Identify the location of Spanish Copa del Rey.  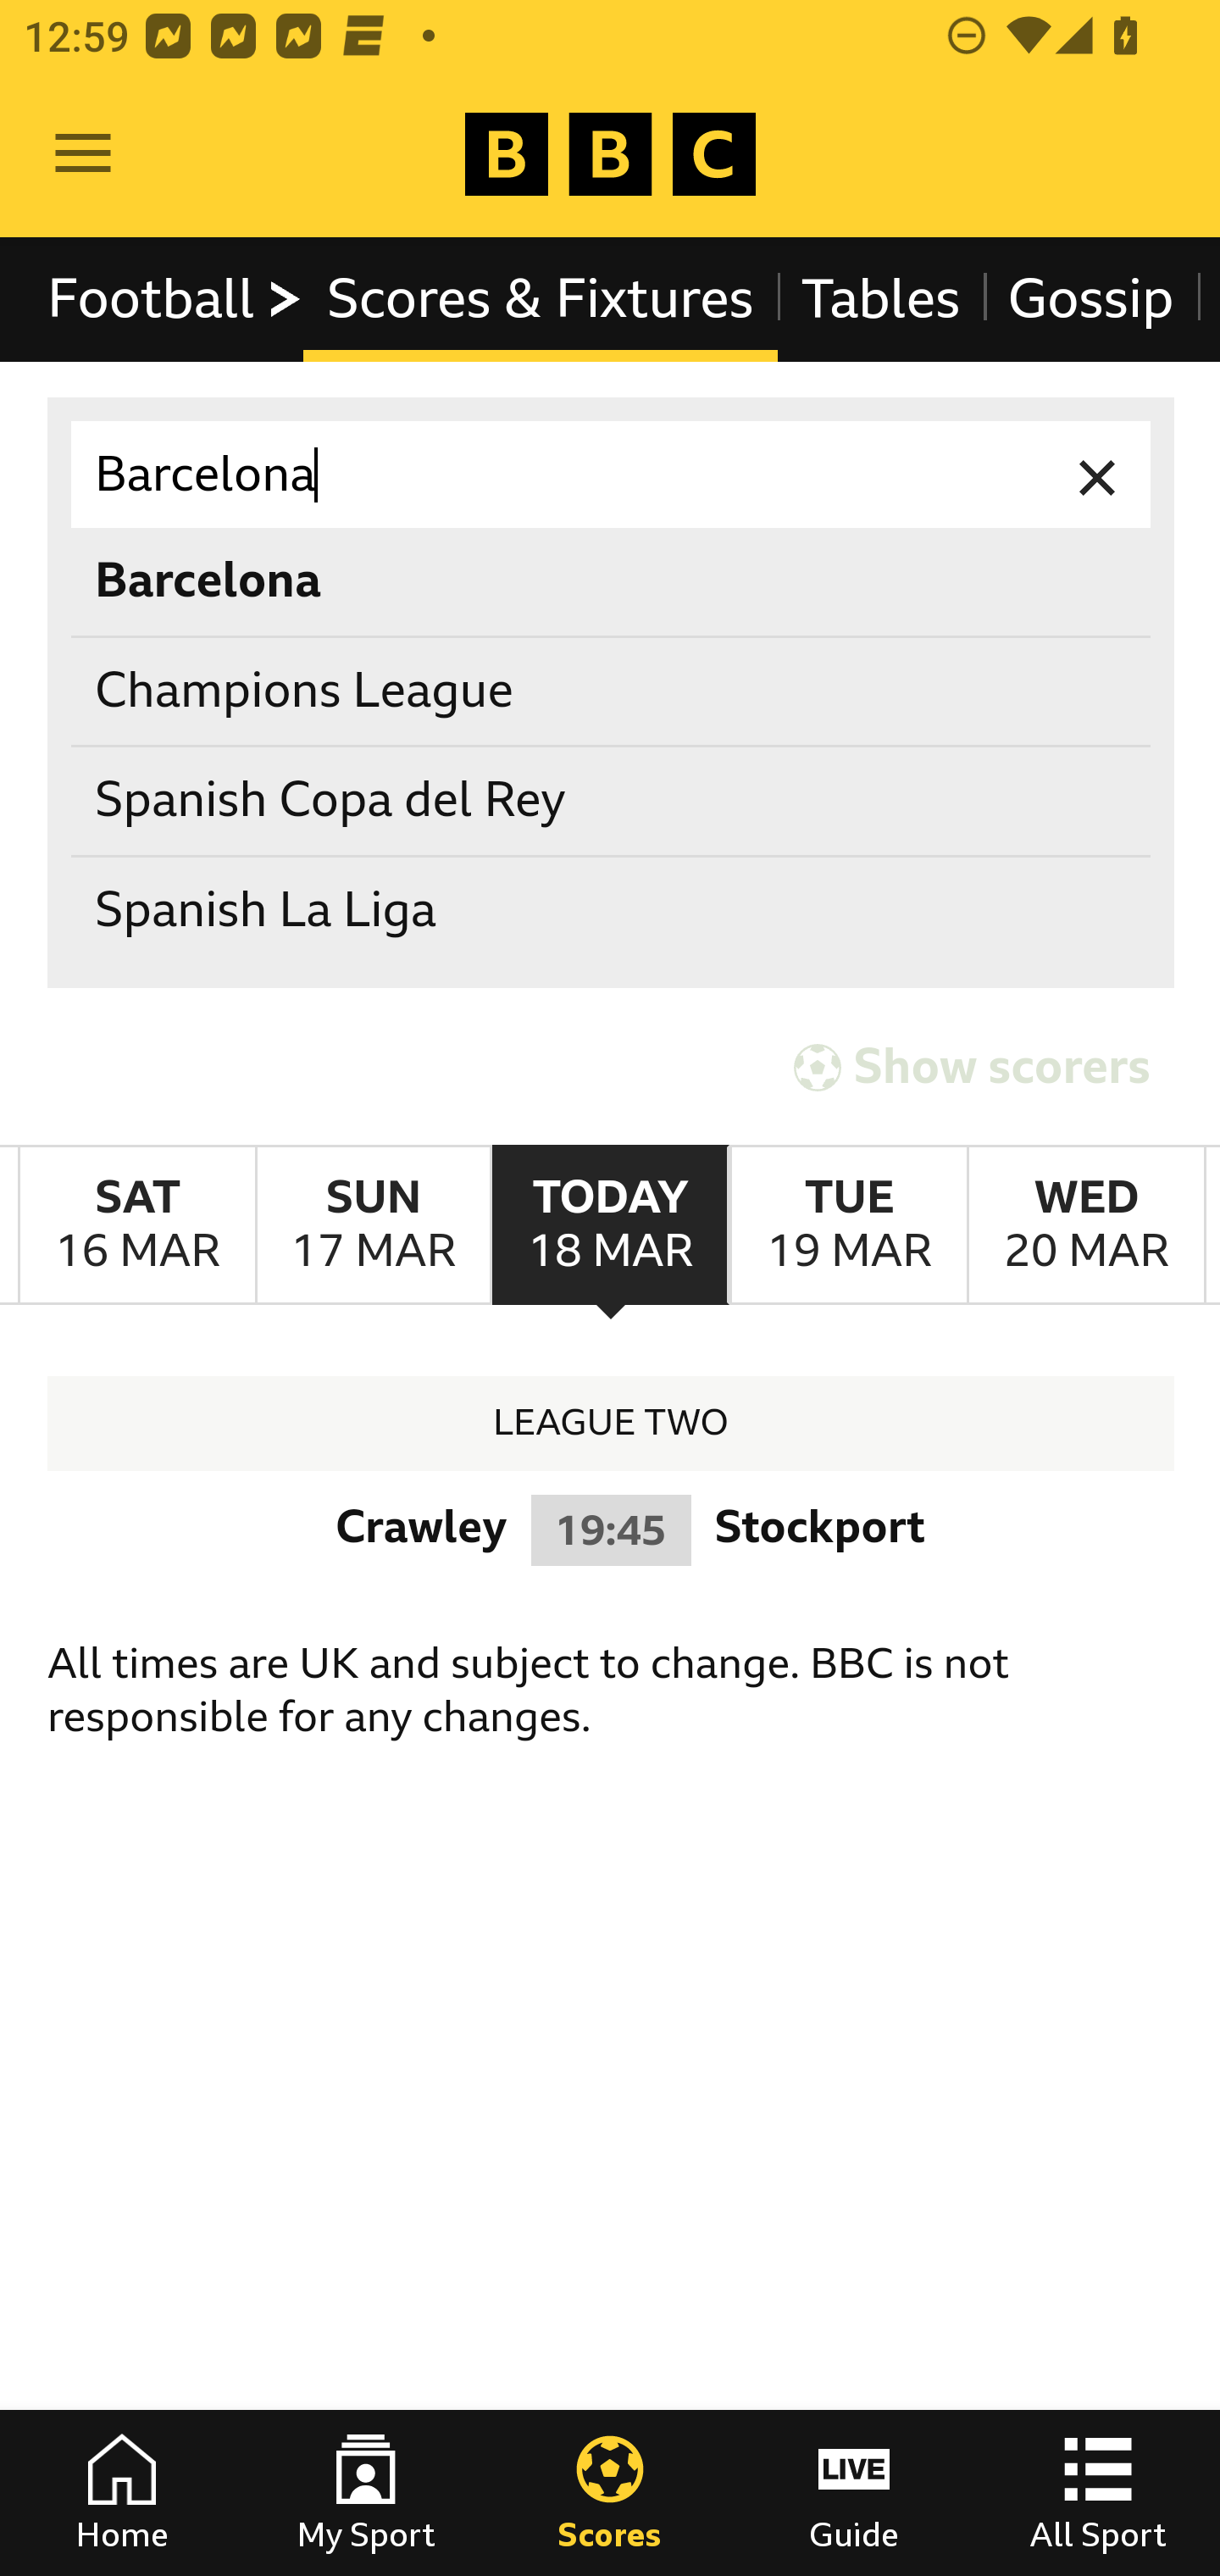
(612, 802).